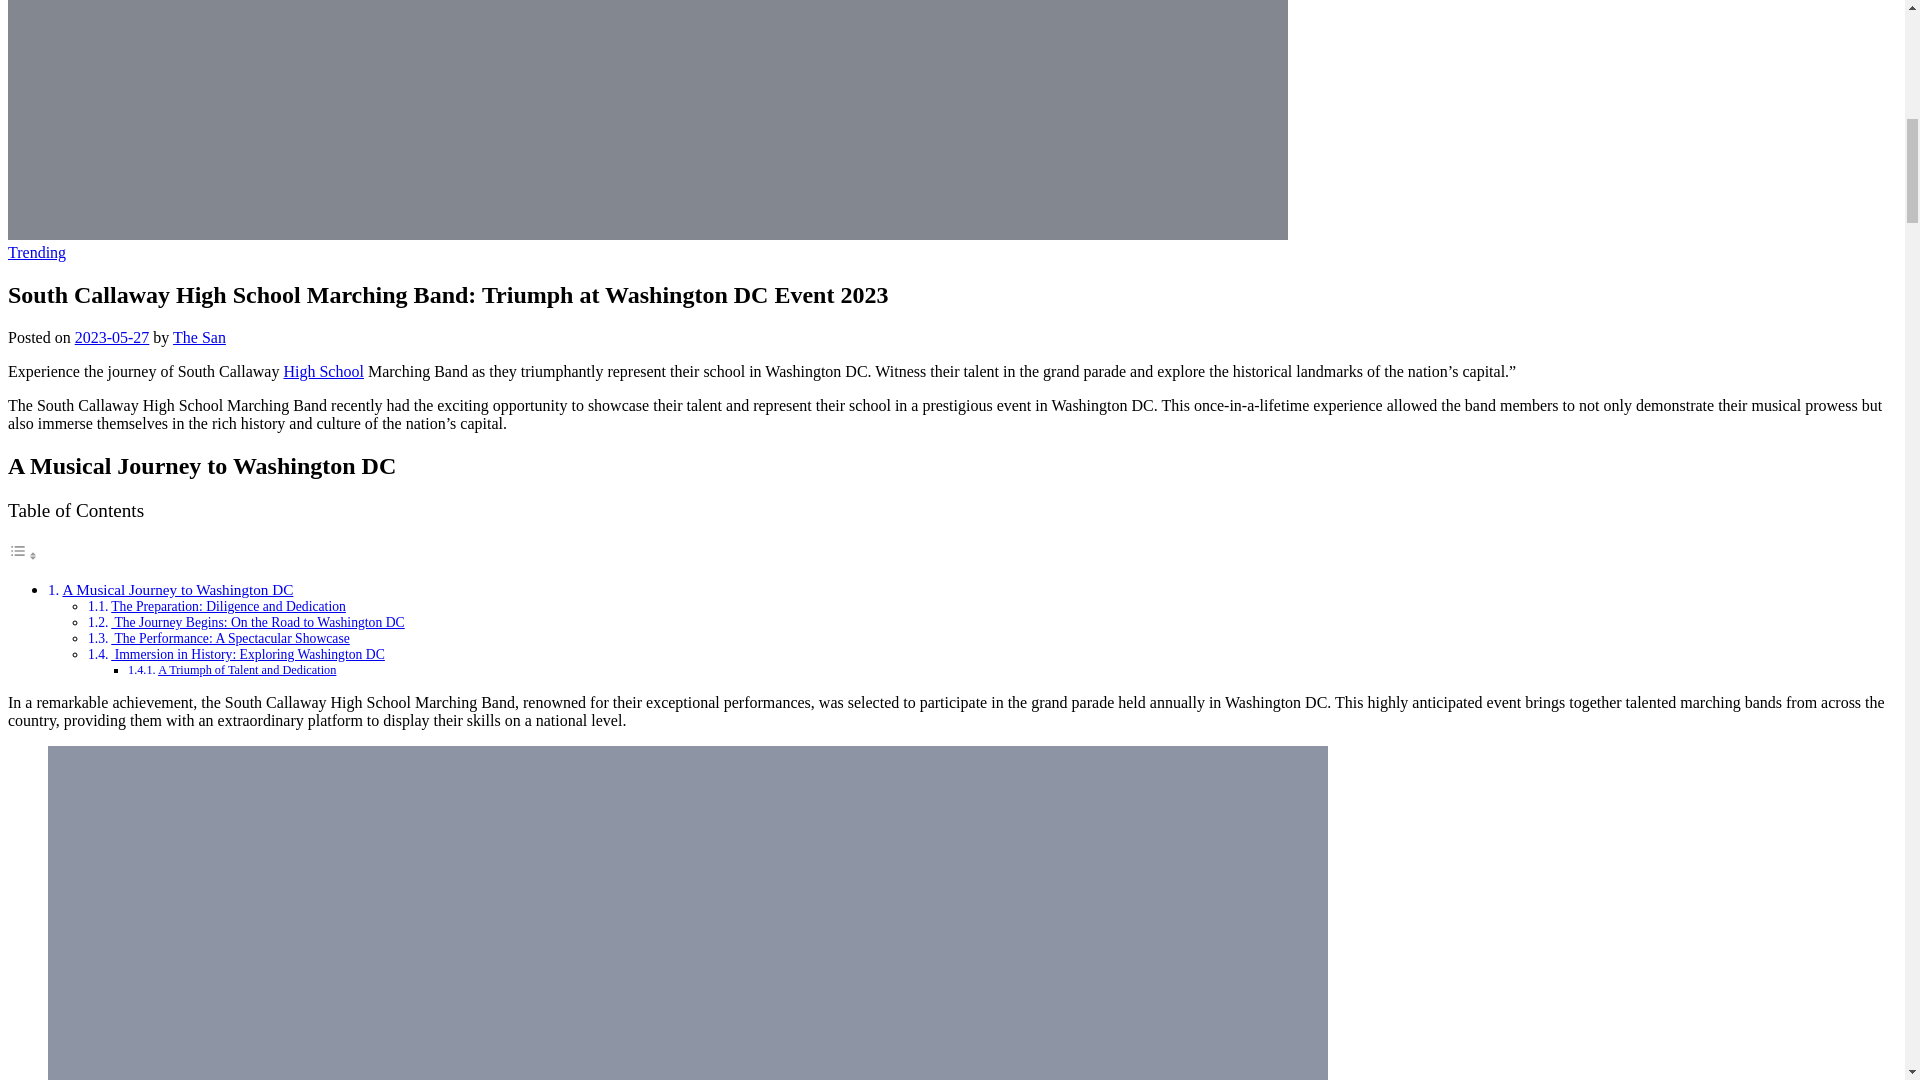  What do you see at coordinates (177, 590) in the screenshot?
I see `A Musical Journey to Washington DC` at bounding box center [177, 590].